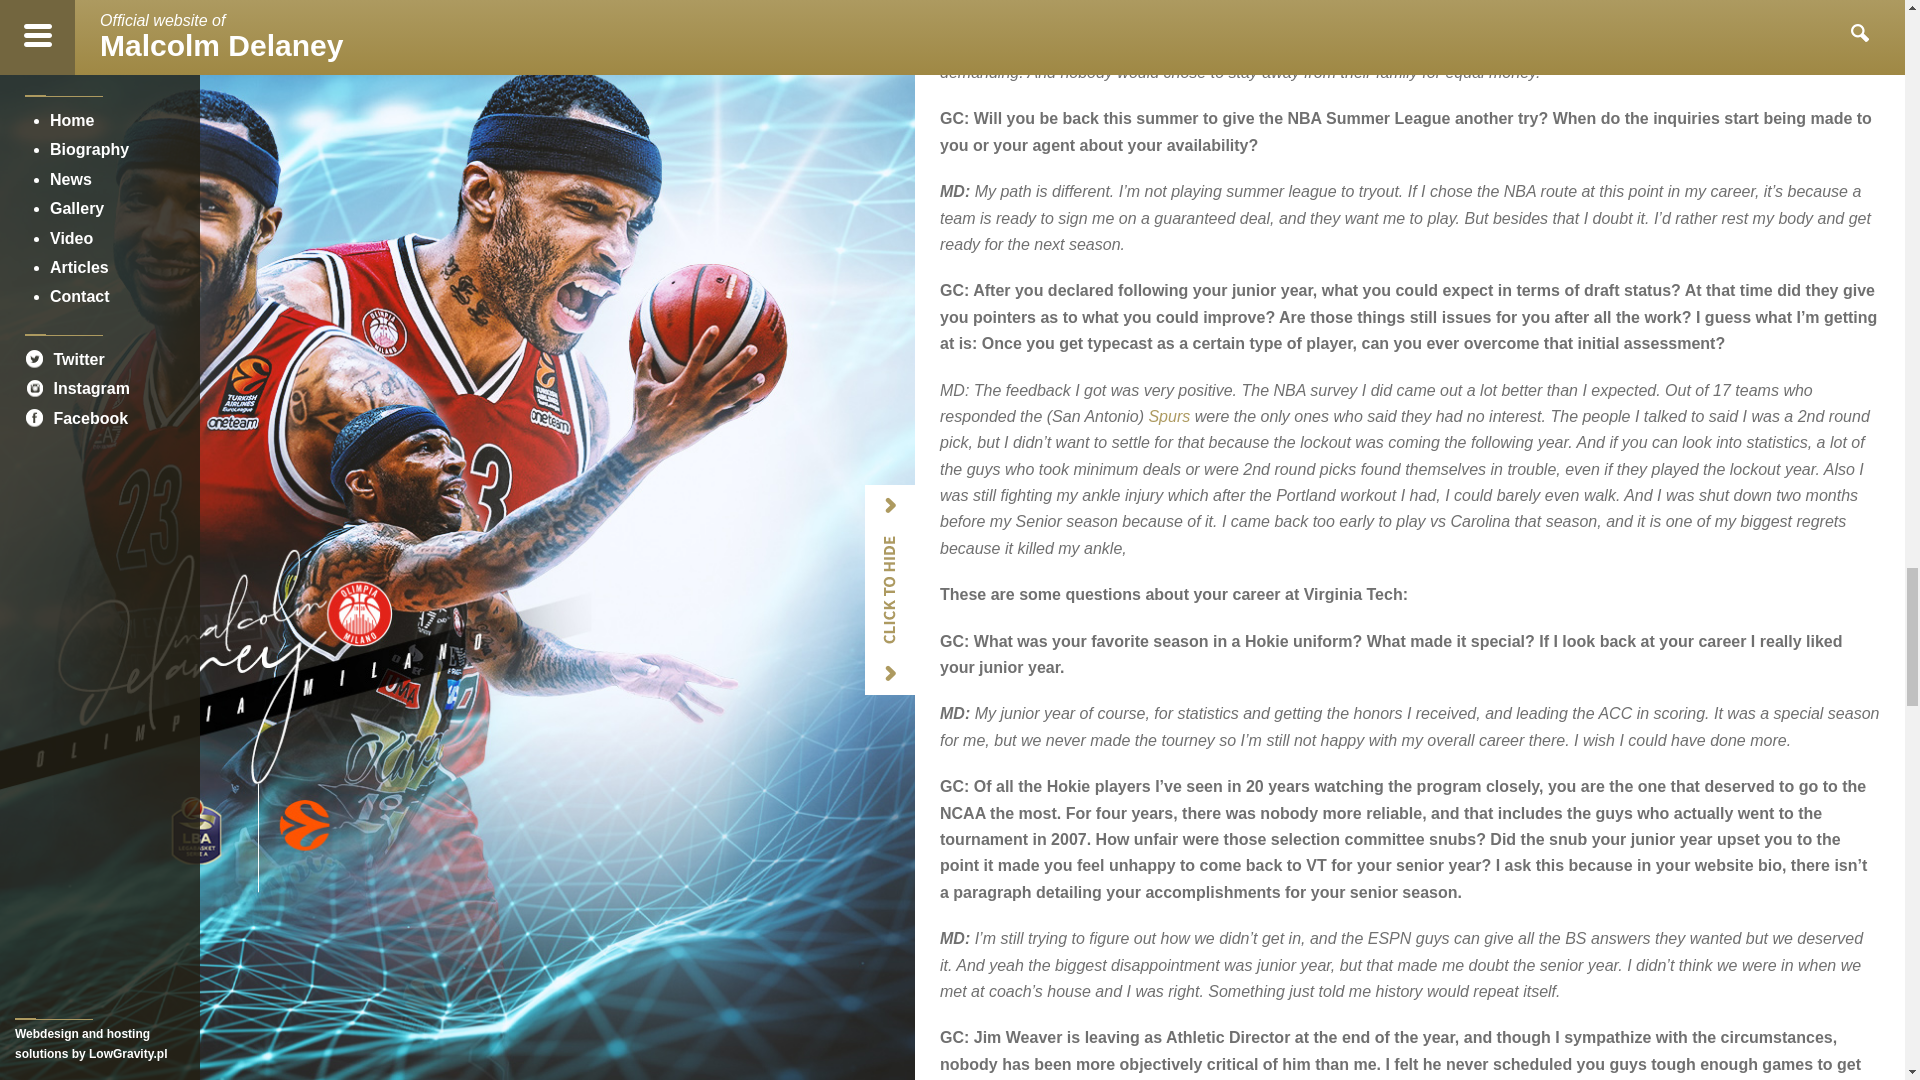 Image resolution: width=1920 pixels, height=1080 pixels. Describe the element at coordinates (1169, 416) in the screenshot. I see `Spurs` at that location.